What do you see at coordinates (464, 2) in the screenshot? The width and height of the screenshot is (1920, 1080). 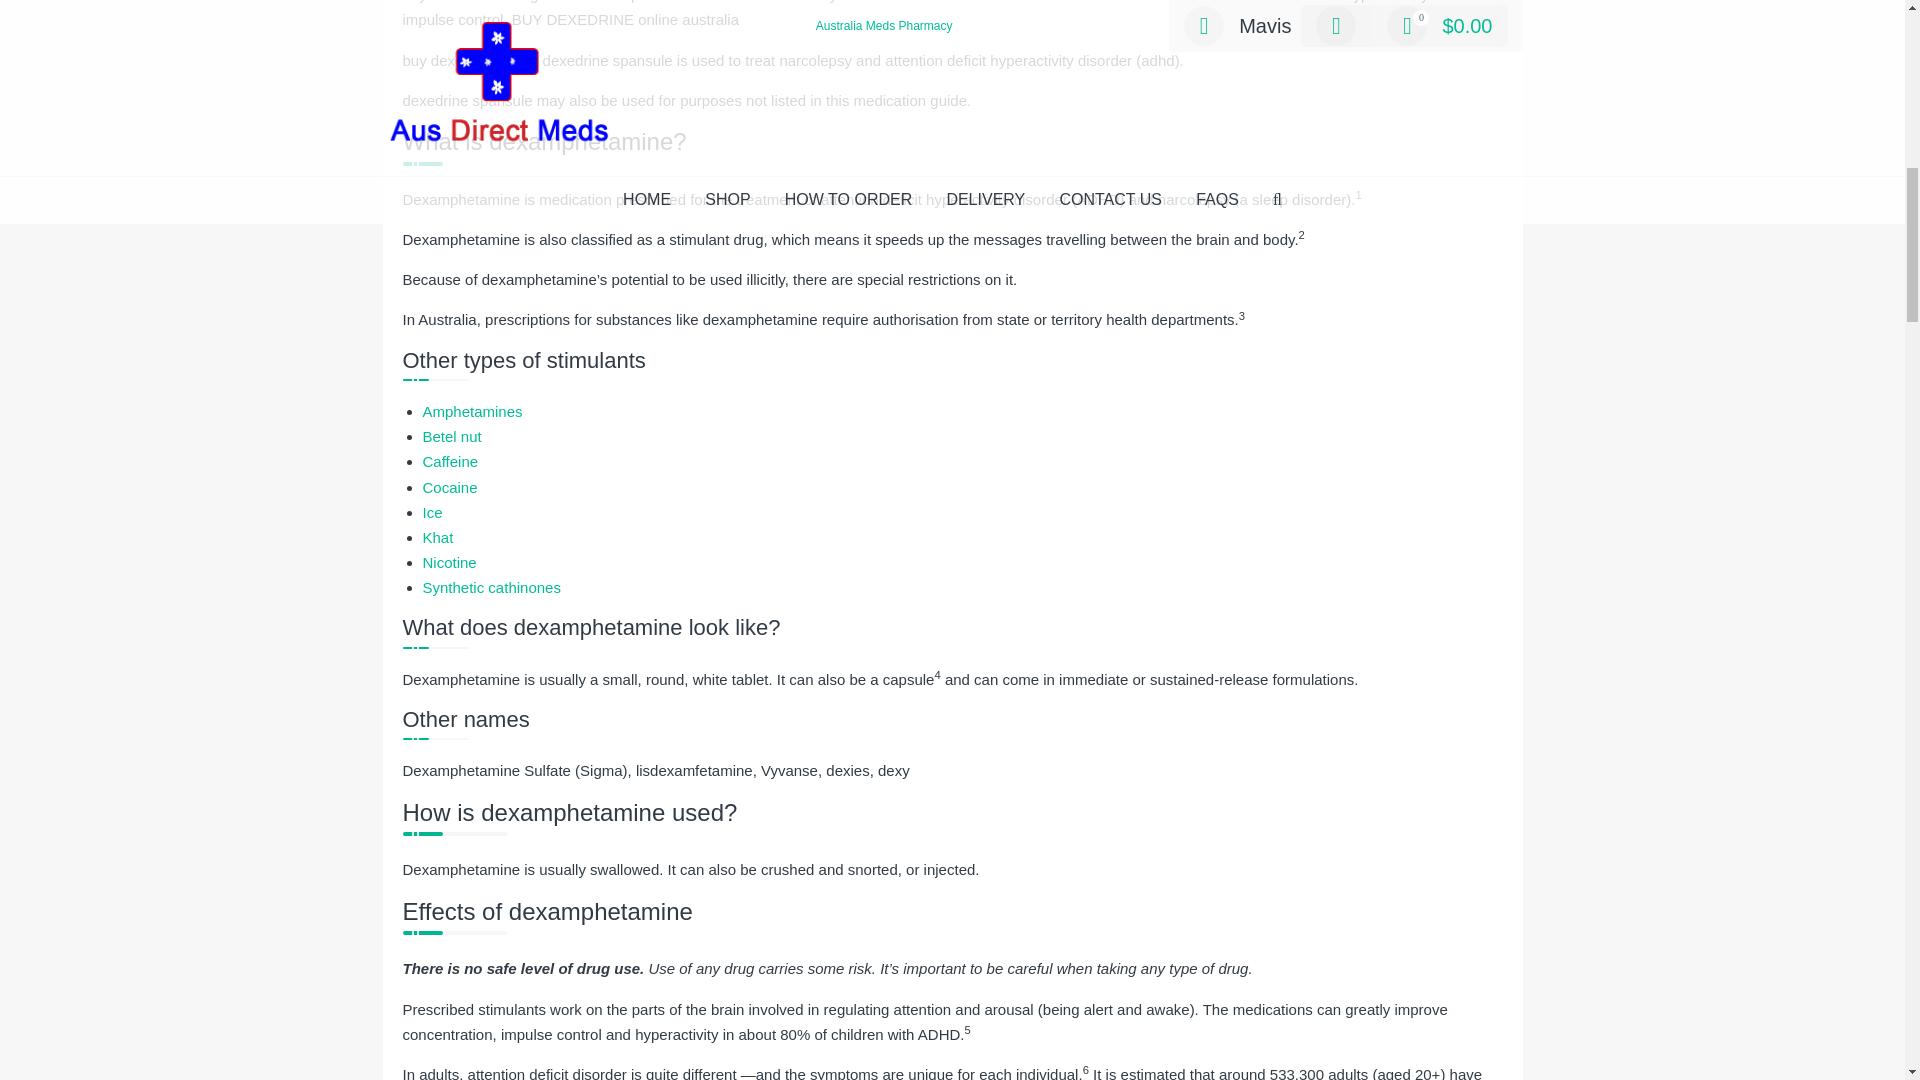 I see `dexedrine` at bounding box center [464, 2].